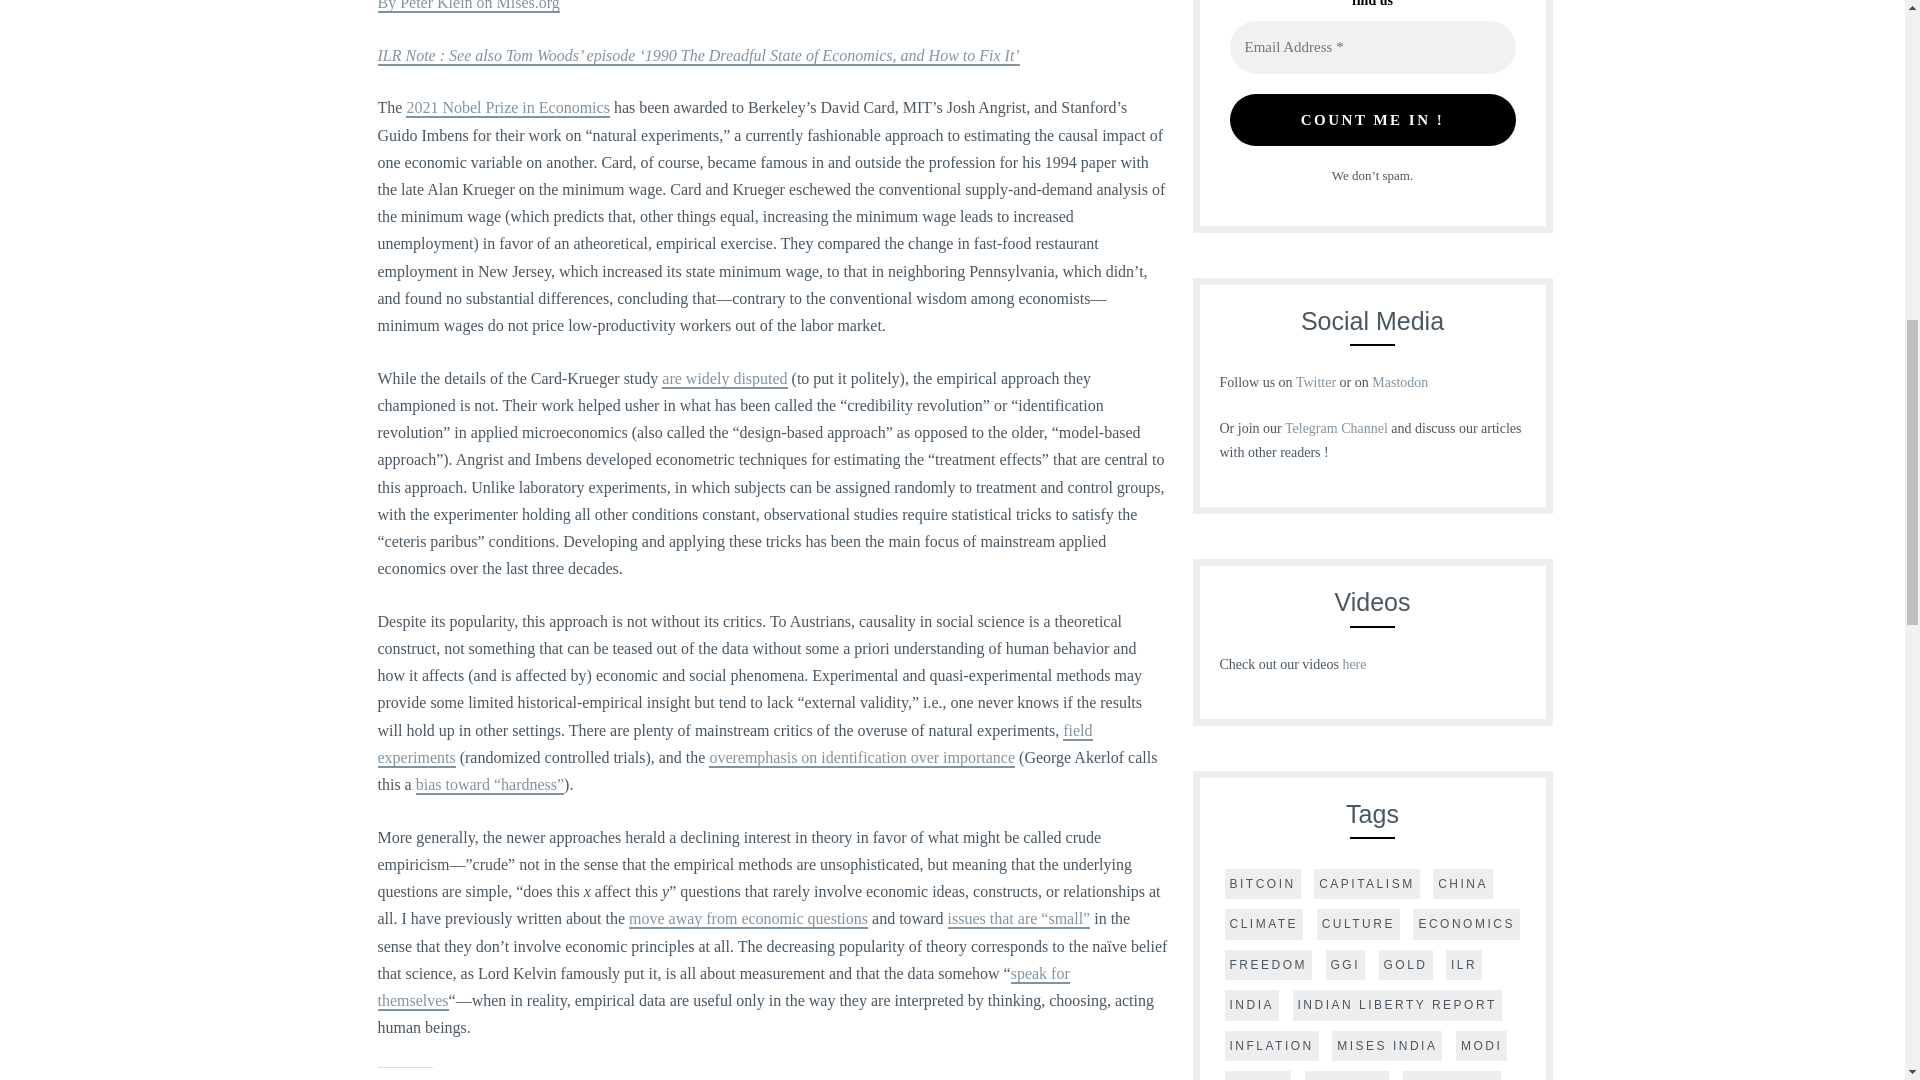  I want to click on Email Address, so click(1373, 47).